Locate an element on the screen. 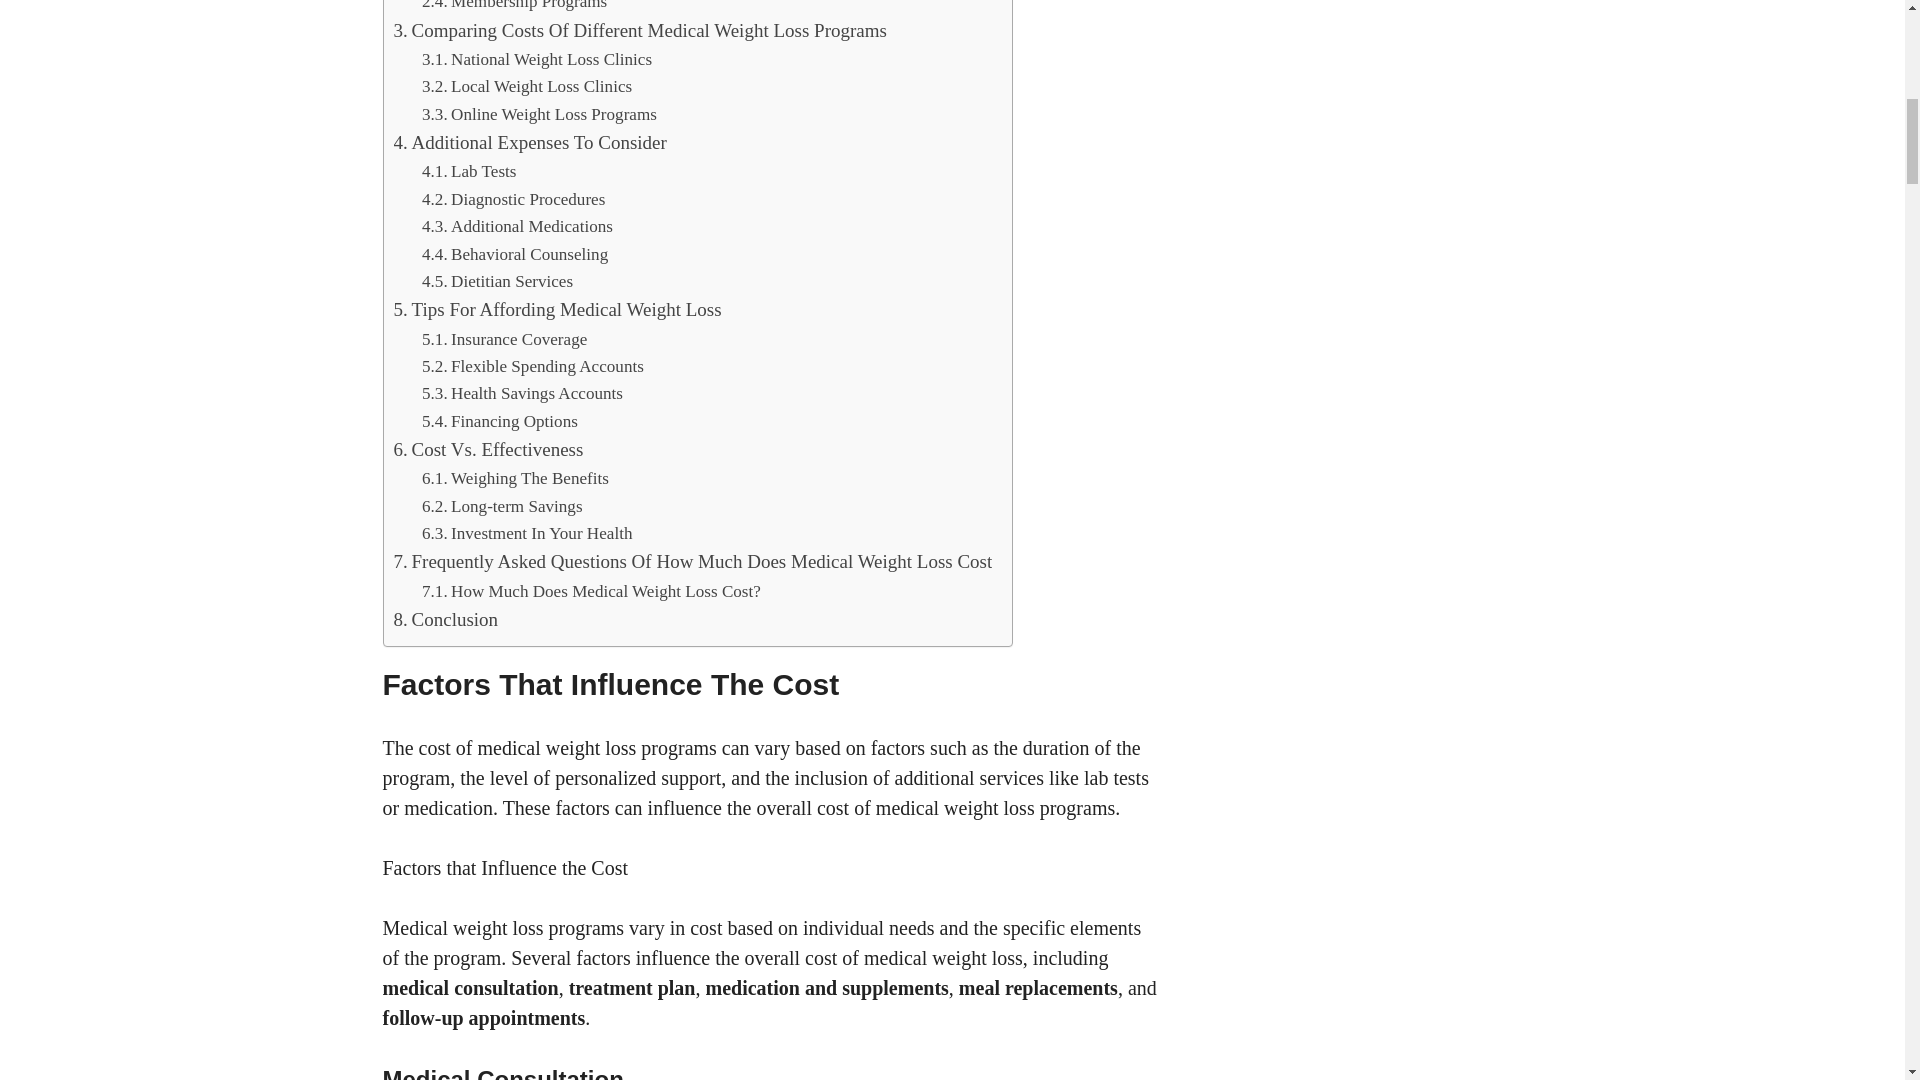 This screenshot has height=1080, width=1920. Long-term Savings is located at coordinates (502, 506).